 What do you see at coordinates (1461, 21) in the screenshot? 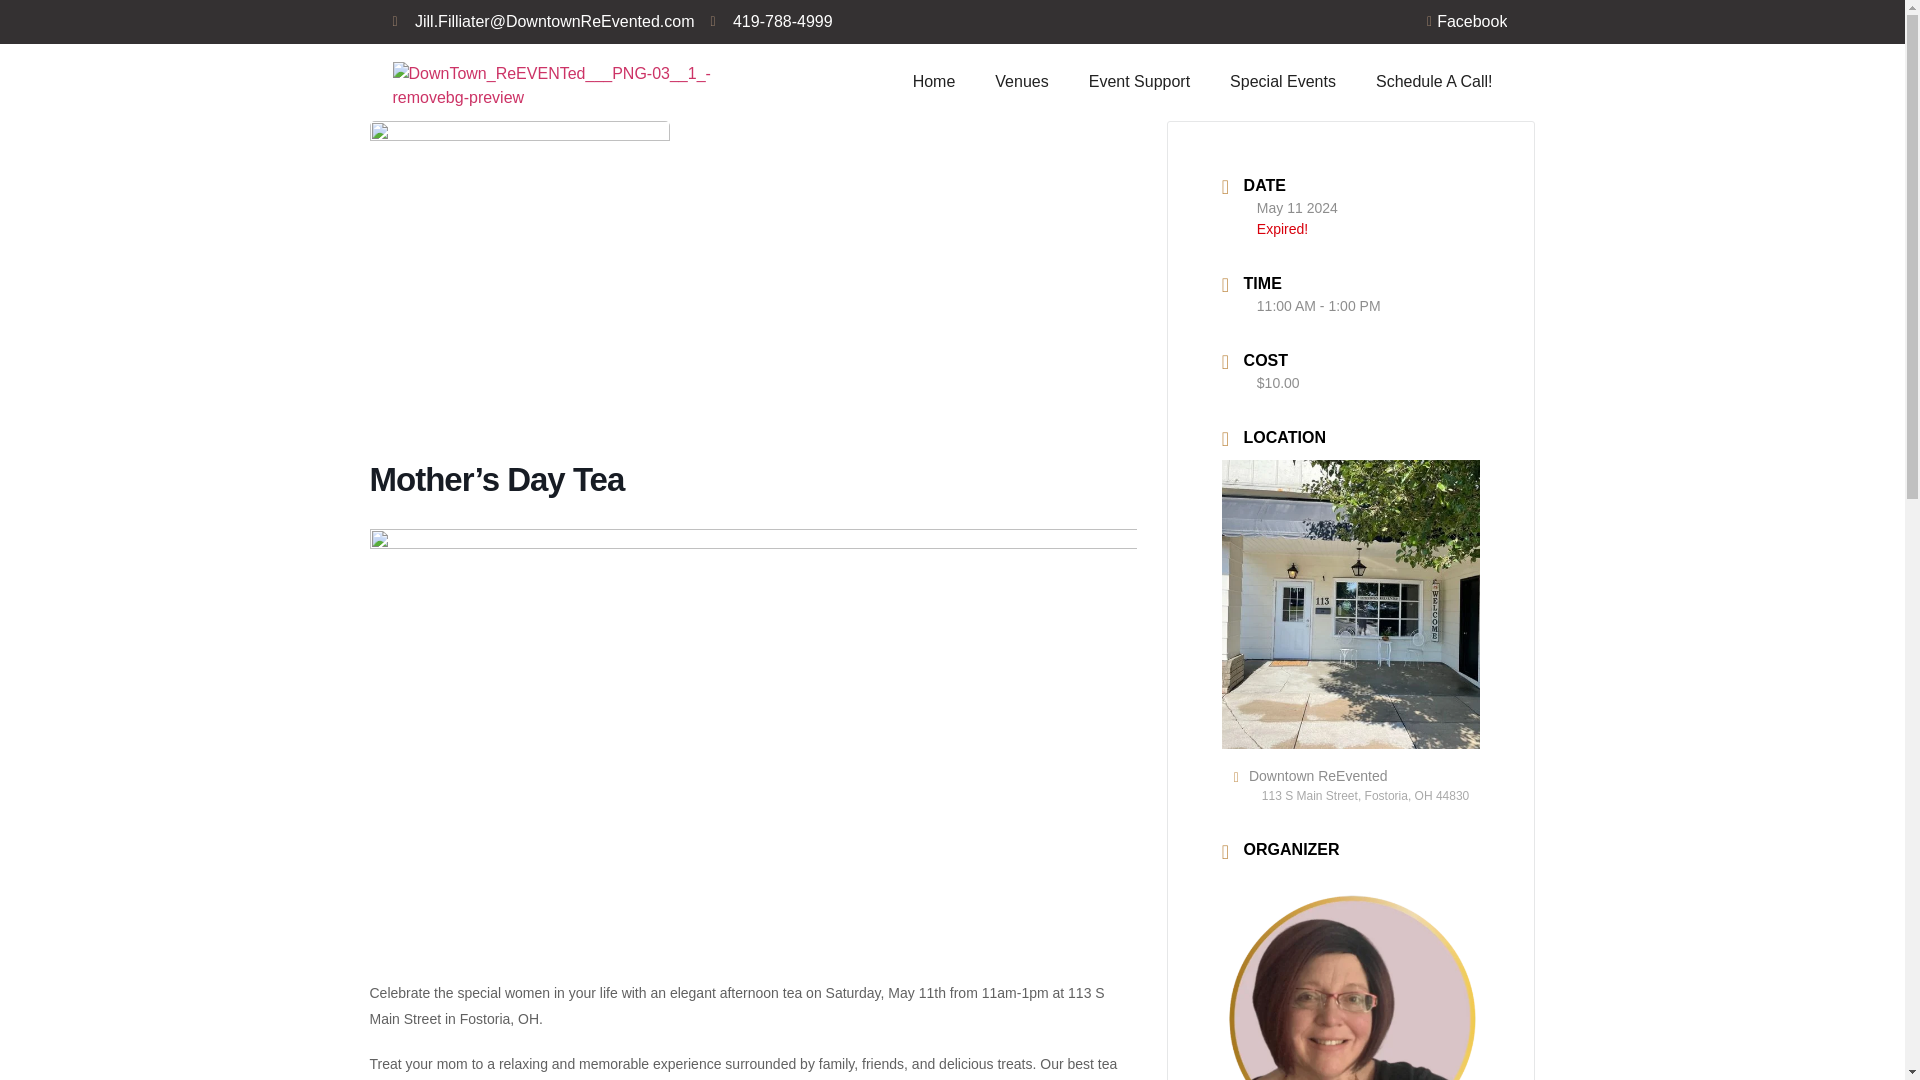
I see `Facebook` at bounding box center [1461, 21].